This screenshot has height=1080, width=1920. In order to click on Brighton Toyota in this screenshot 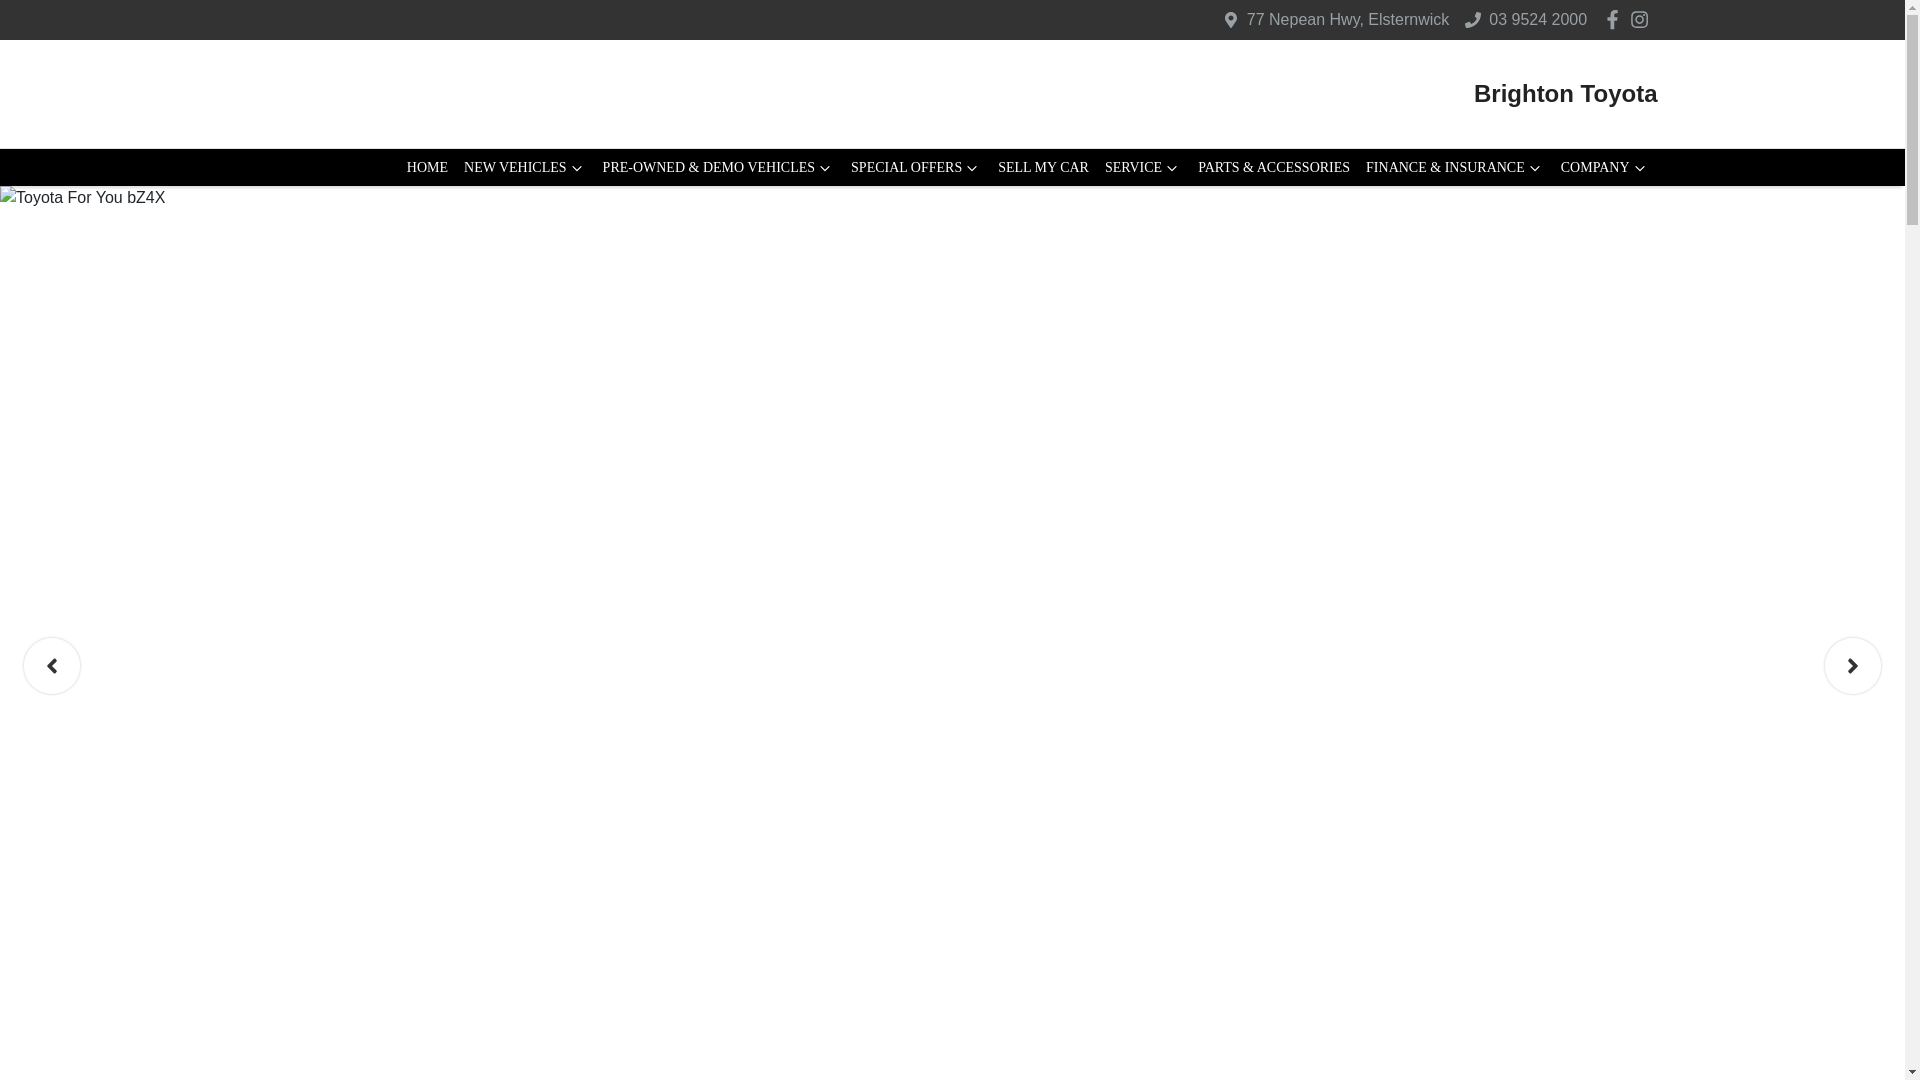, I will do `click(1566, 94)`.